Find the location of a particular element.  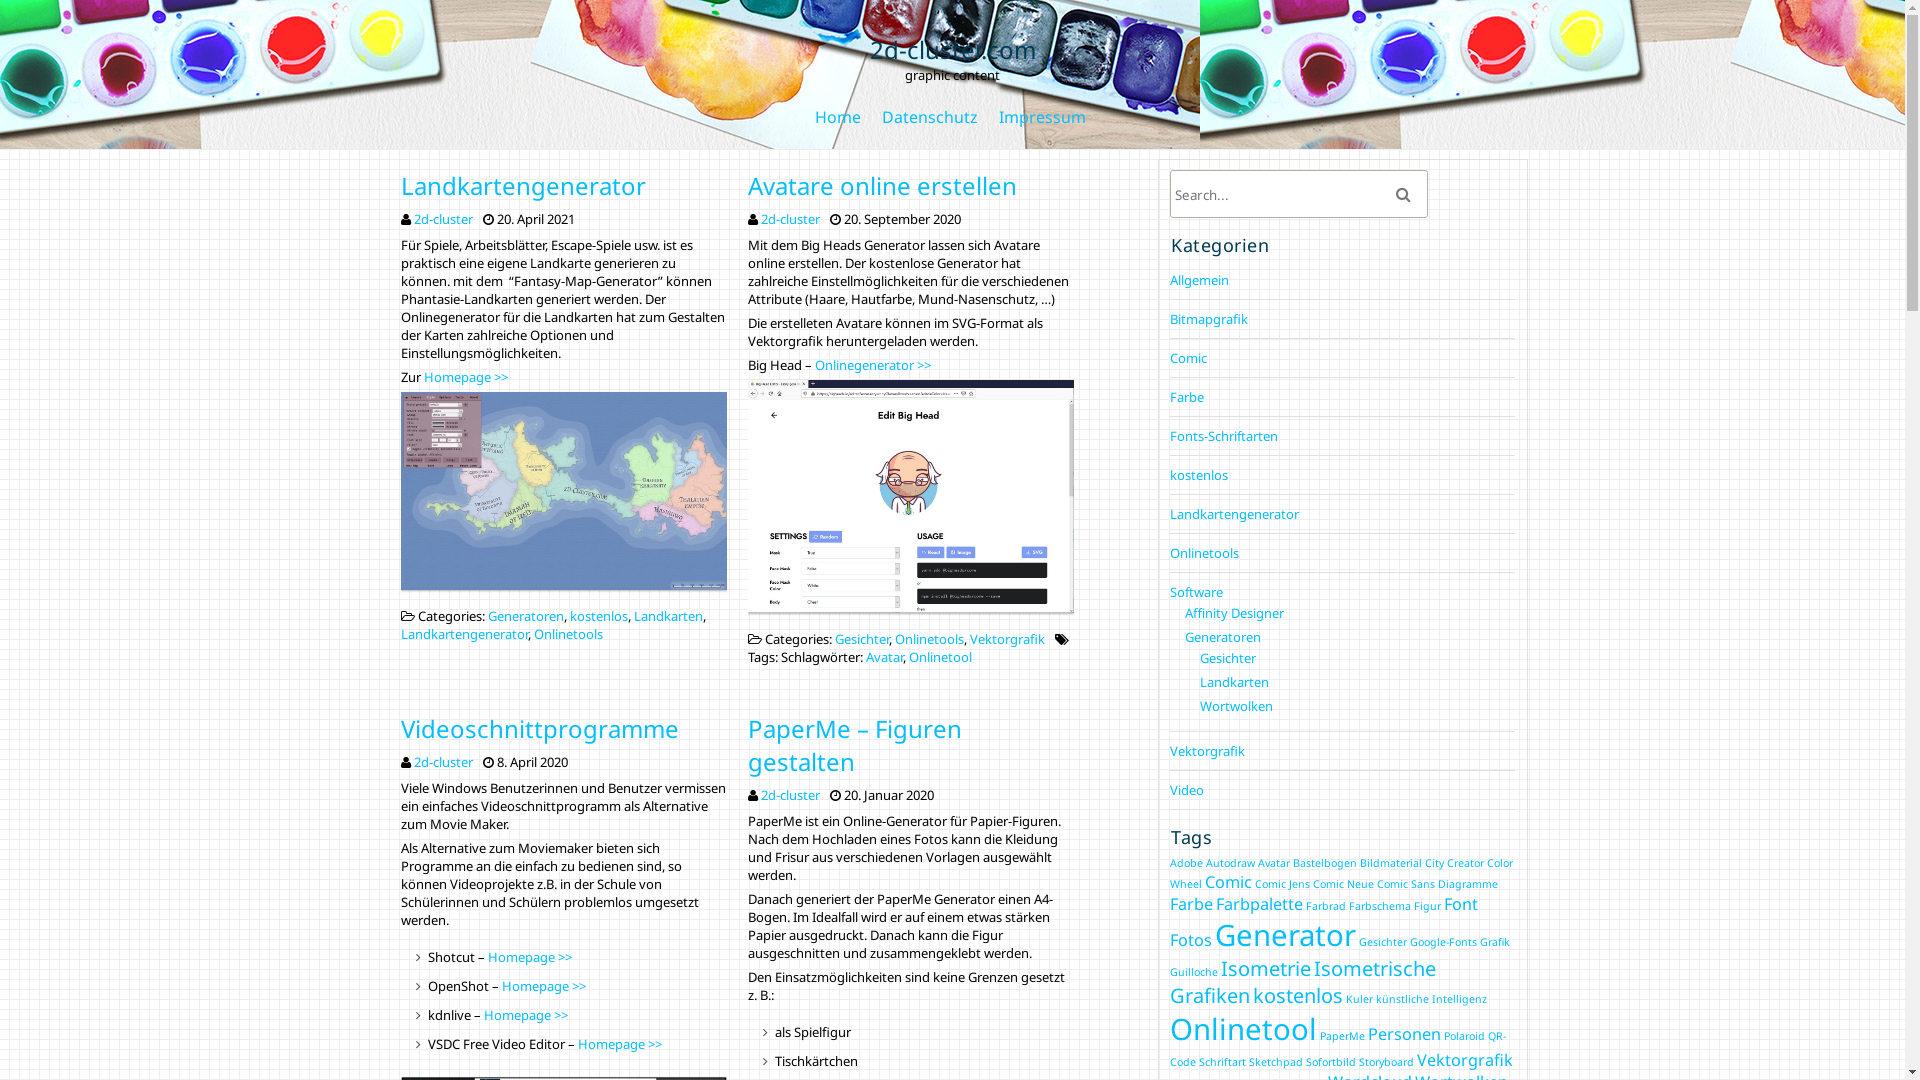

Vektorgrafik is located at coordinates (1465, 1060).